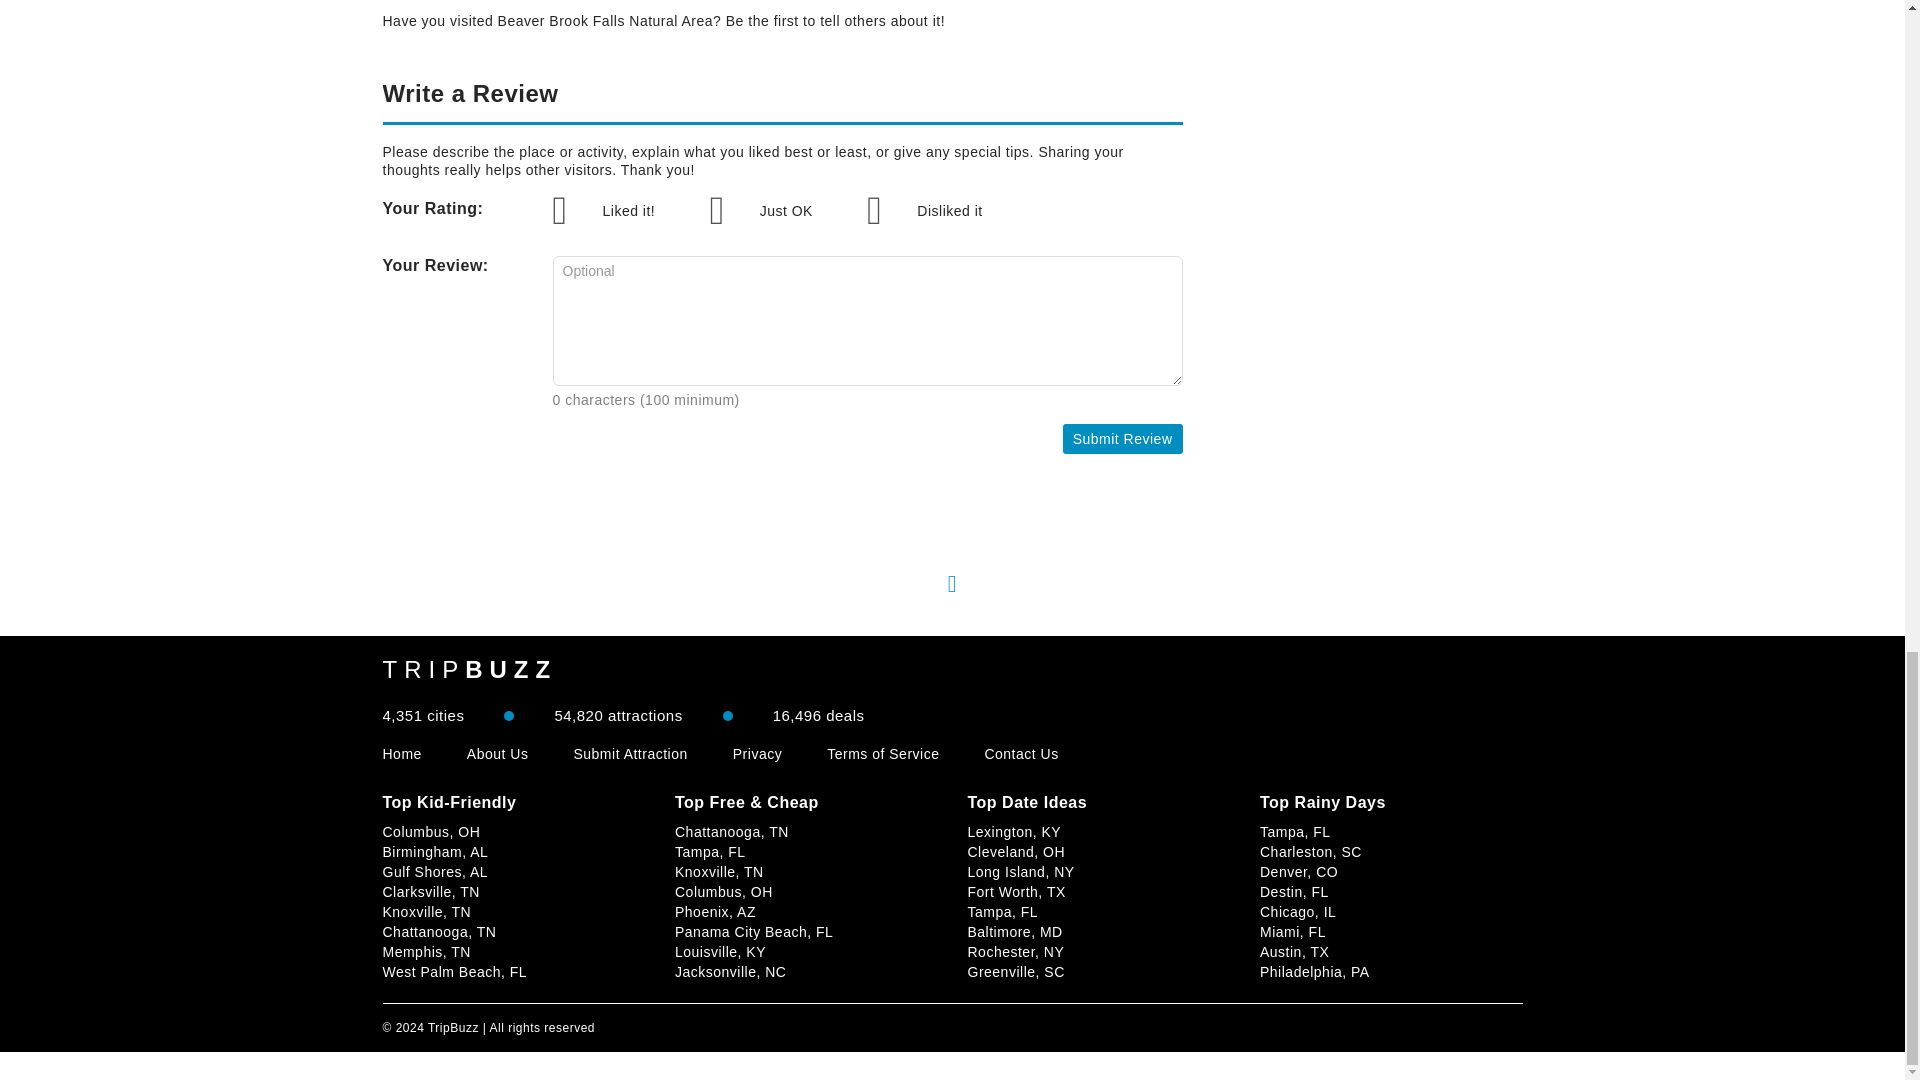  What do you see at coordinates (401, 754) in the screenshot?
I see `Home` at bounding box center [401, 754].